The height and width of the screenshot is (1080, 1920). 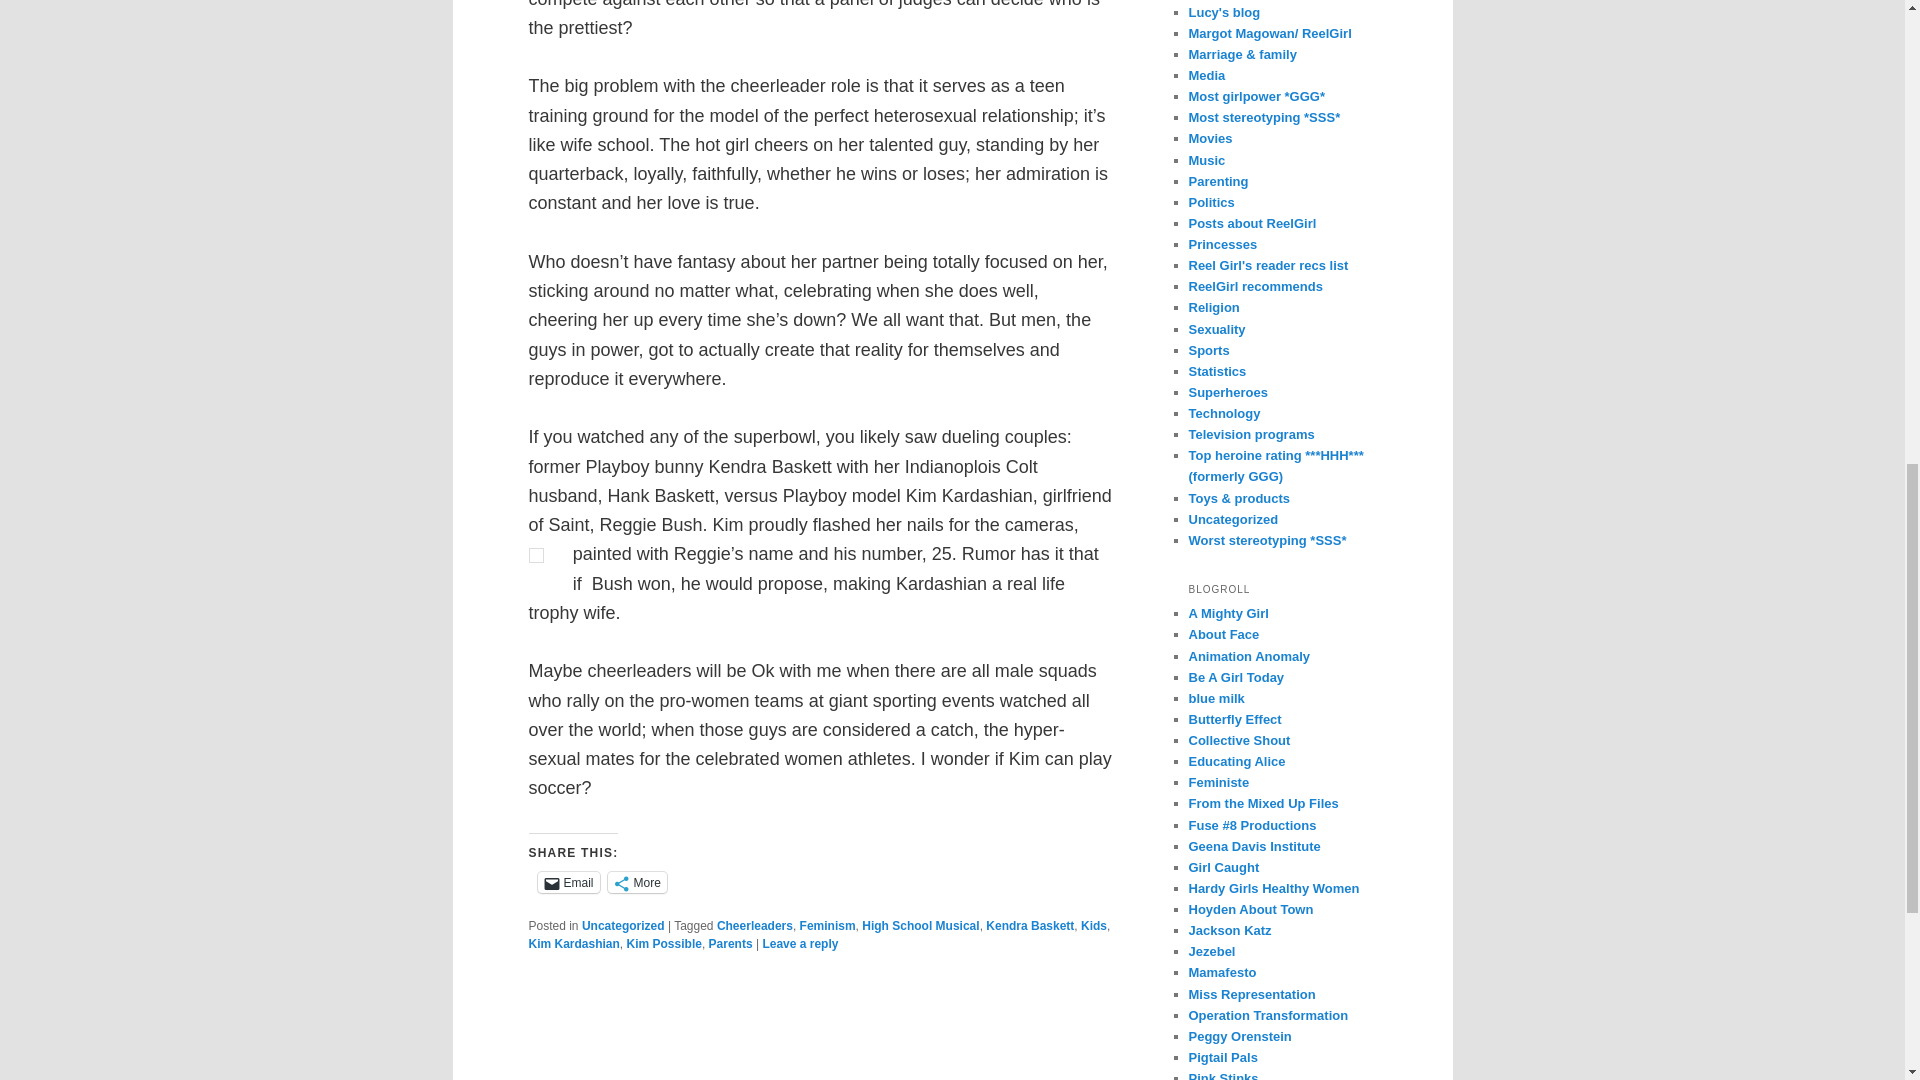 I want to click on Kids, so click(x=1094, y=926).